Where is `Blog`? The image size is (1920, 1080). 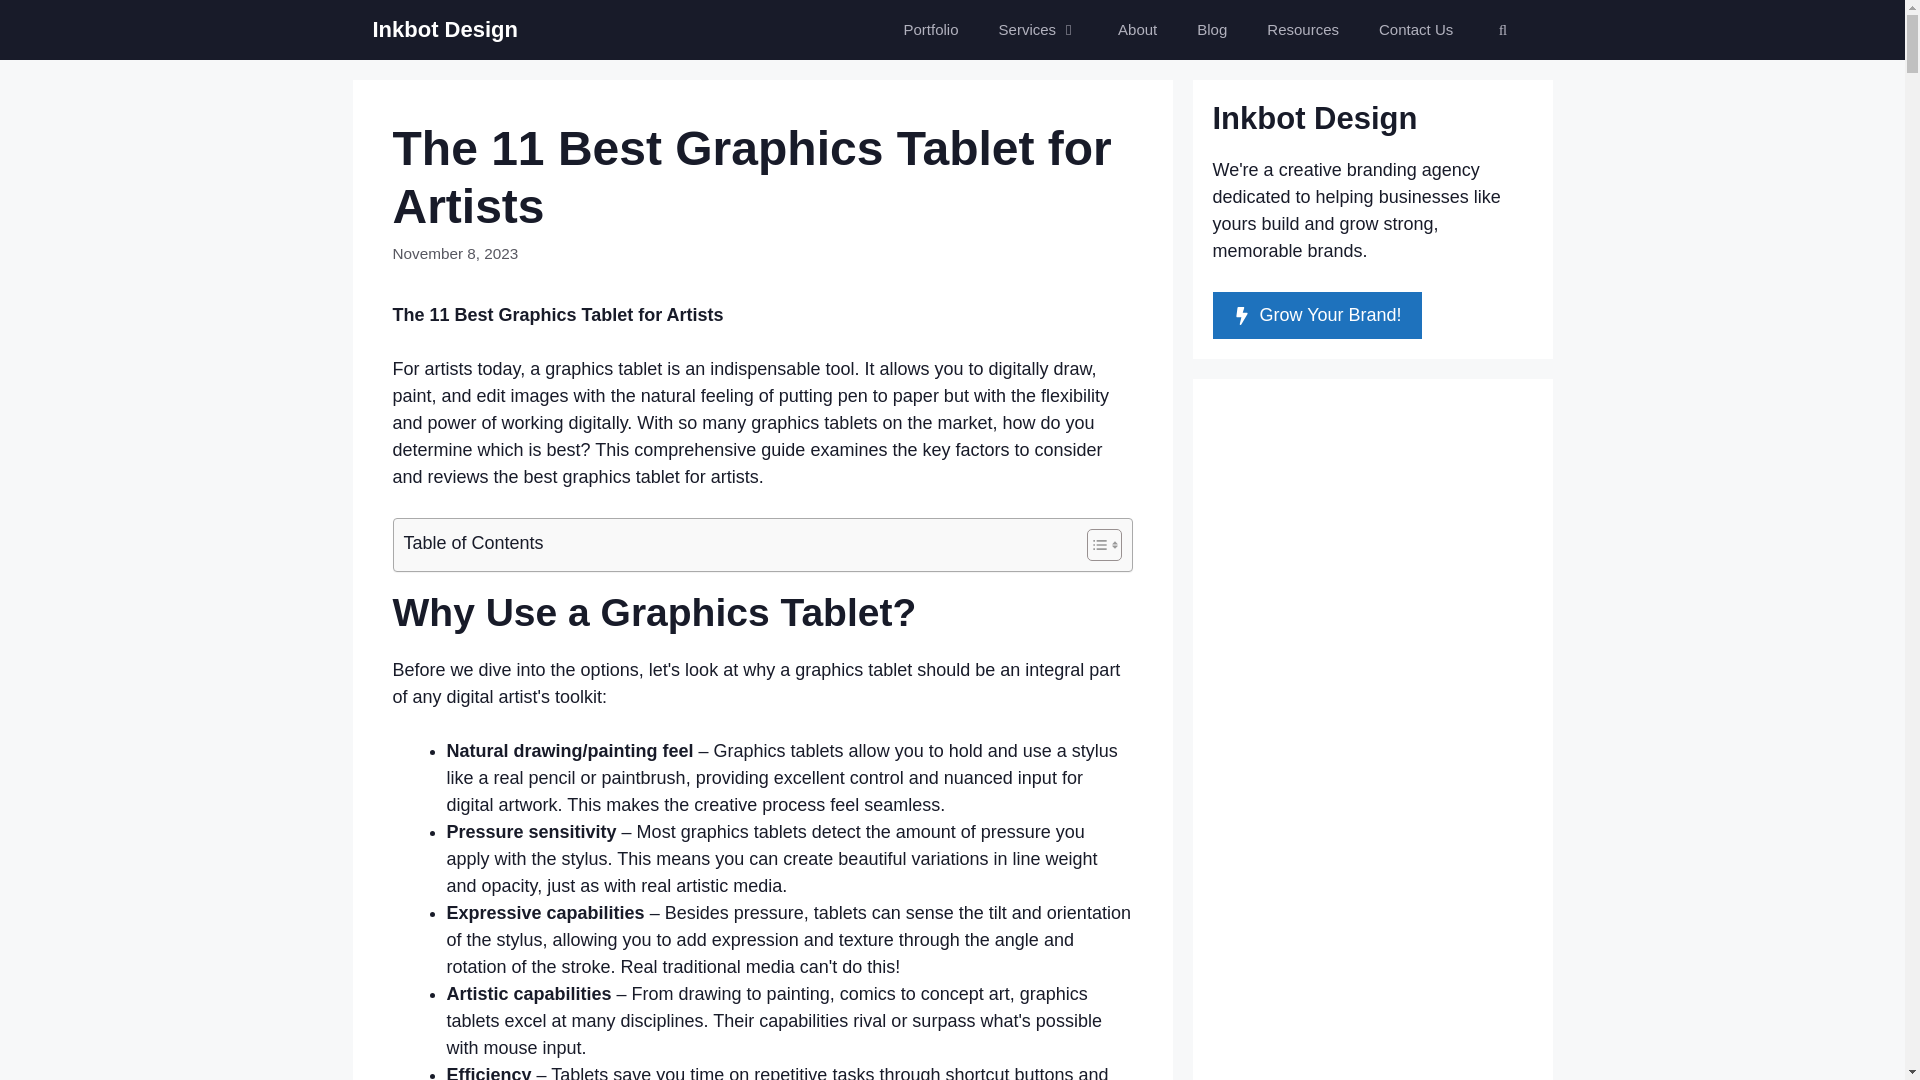 Blog is located at coordinates (1211, 30).